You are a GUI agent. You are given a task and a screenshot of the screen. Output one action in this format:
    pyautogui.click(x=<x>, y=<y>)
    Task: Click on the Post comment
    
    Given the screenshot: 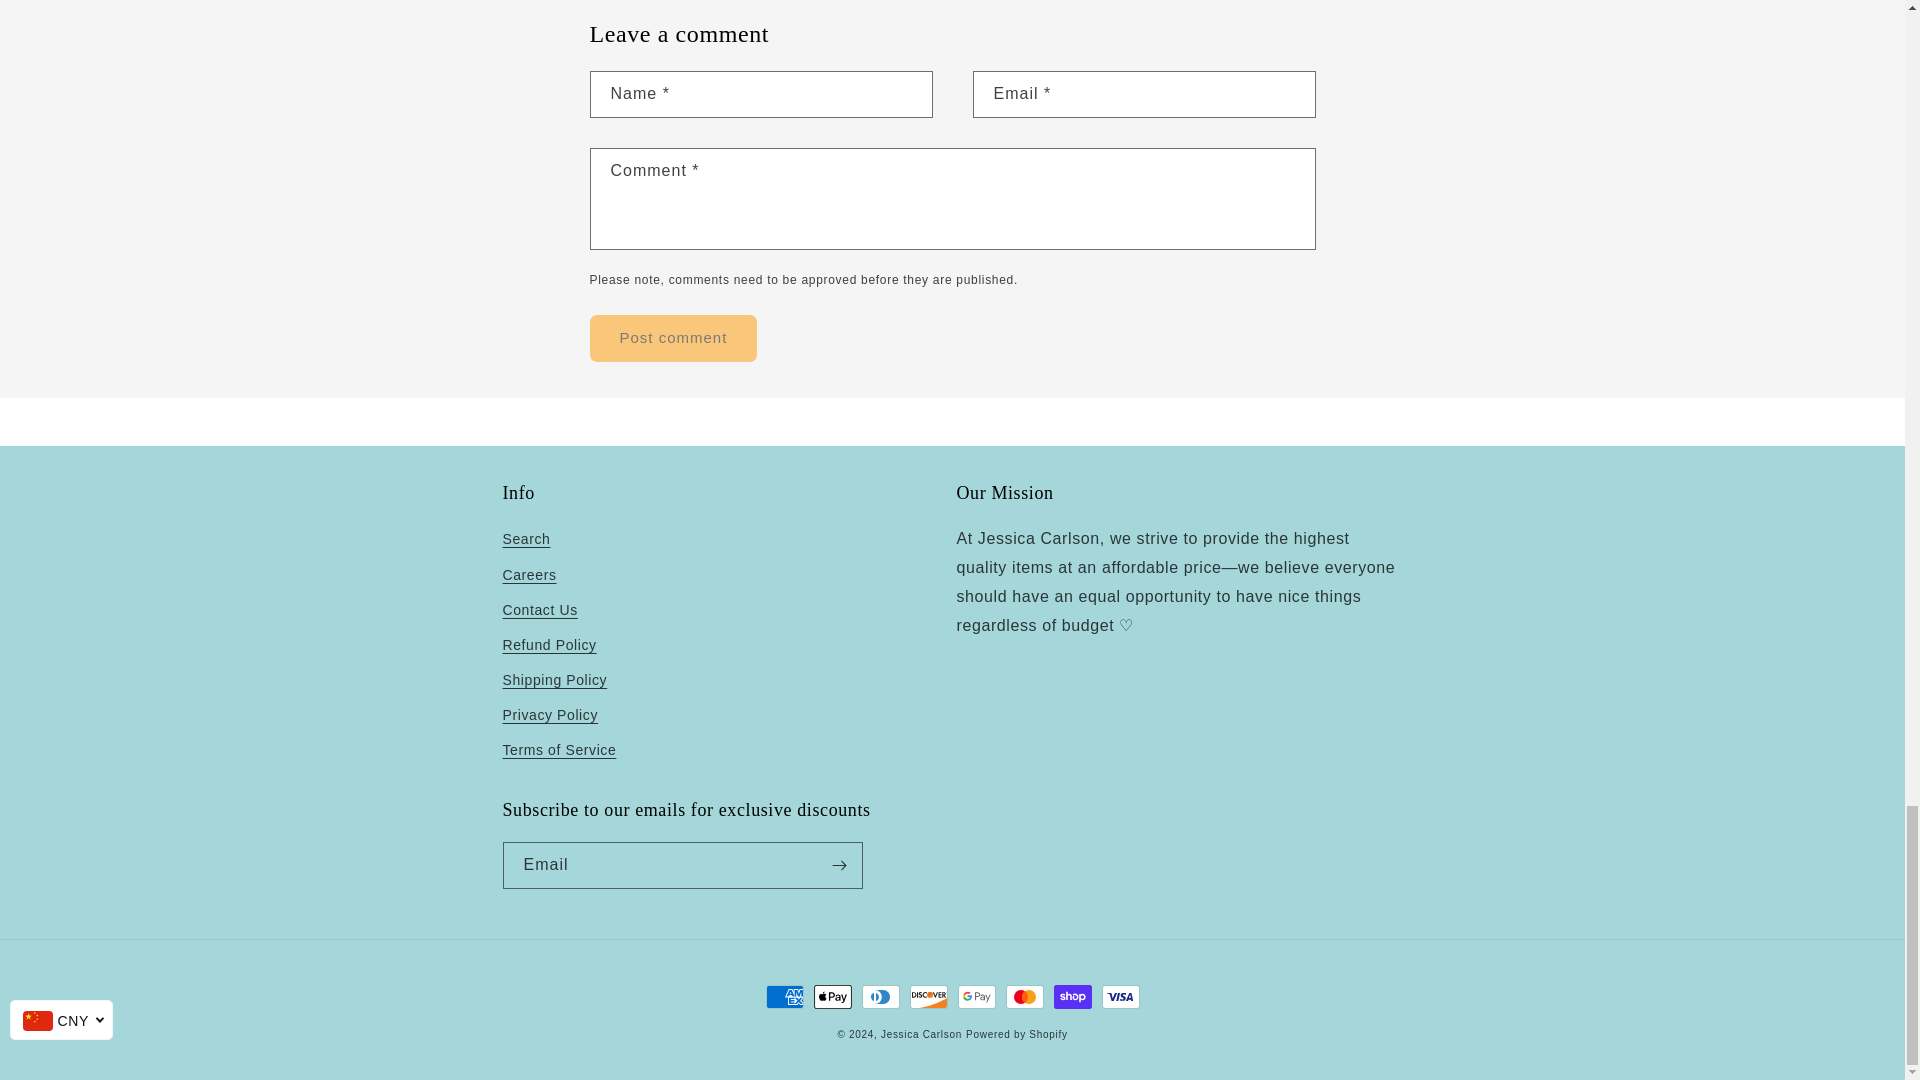 What is the action you would take?
    pyautogui.click(x=674, y=338)
    